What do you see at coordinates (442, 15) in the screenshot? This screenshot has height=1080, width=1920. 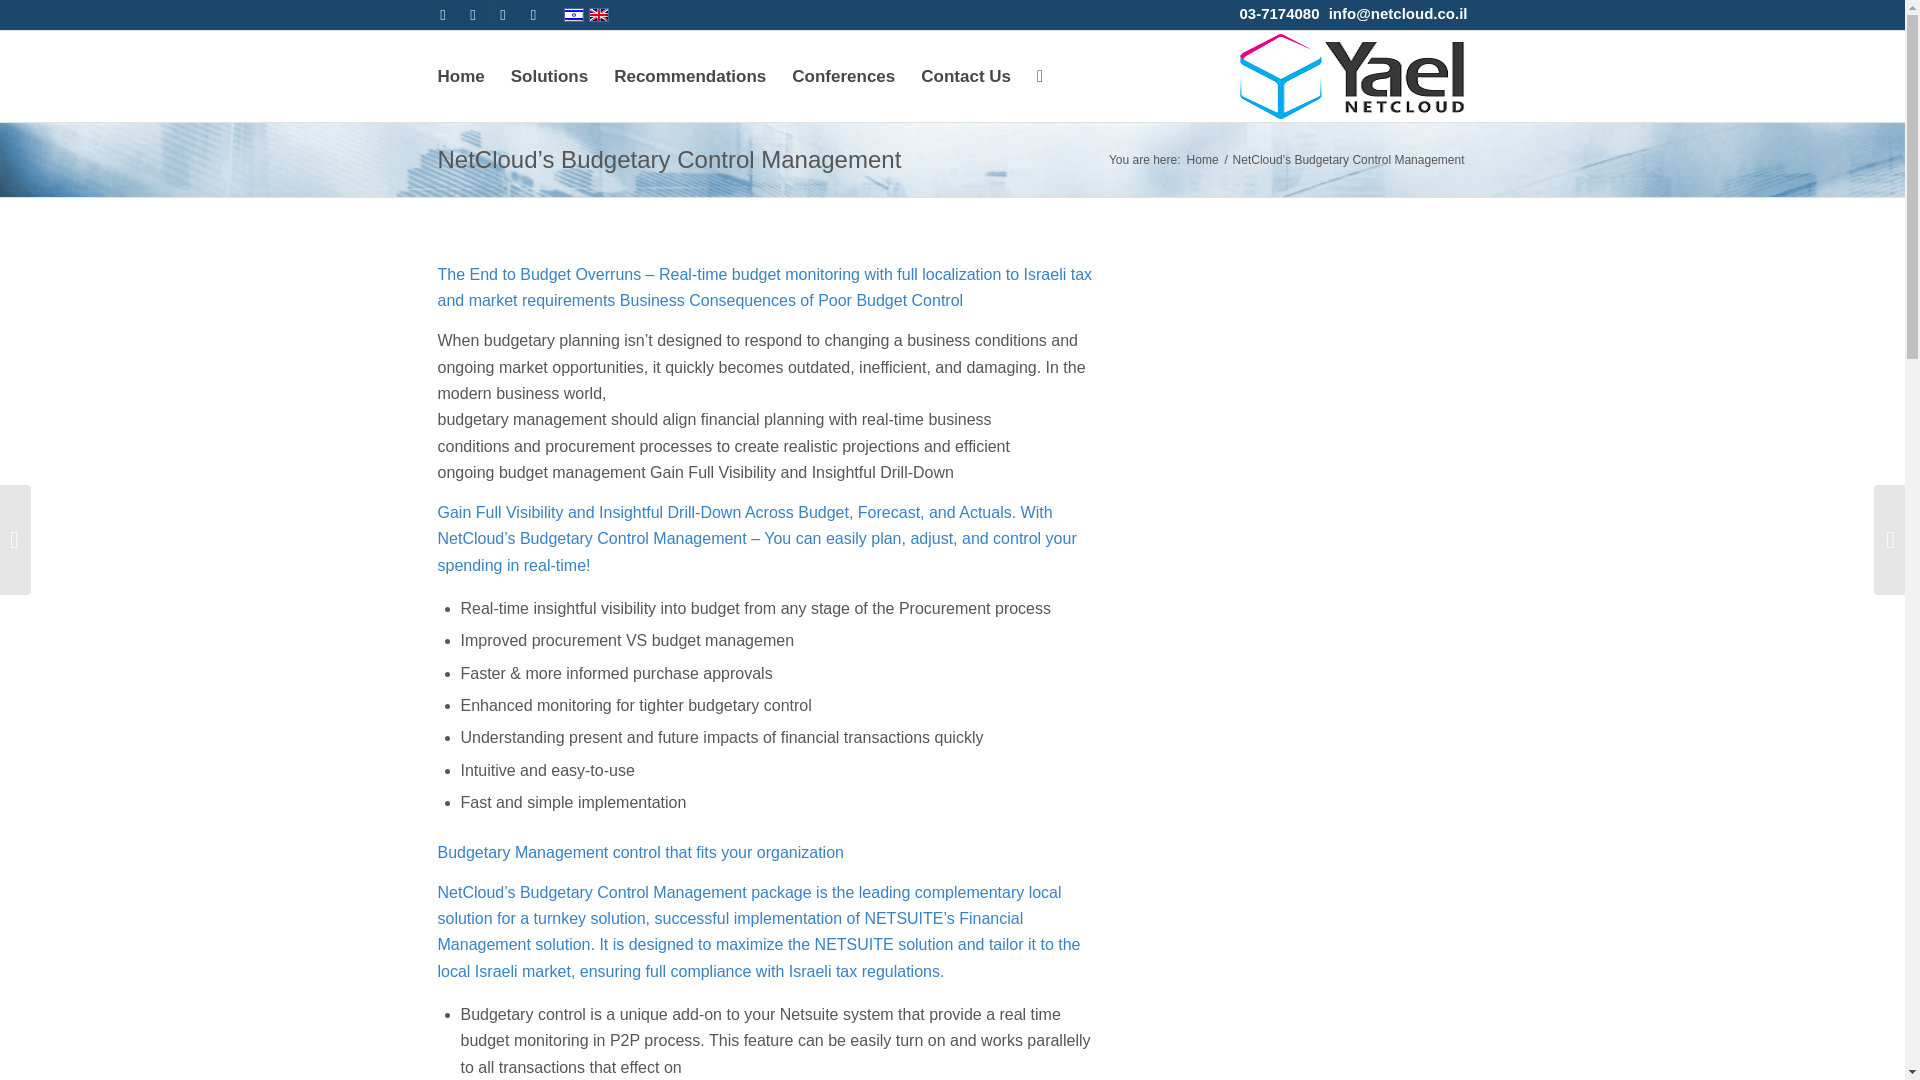 I see `Facebook` at bounding box center [442, 15].